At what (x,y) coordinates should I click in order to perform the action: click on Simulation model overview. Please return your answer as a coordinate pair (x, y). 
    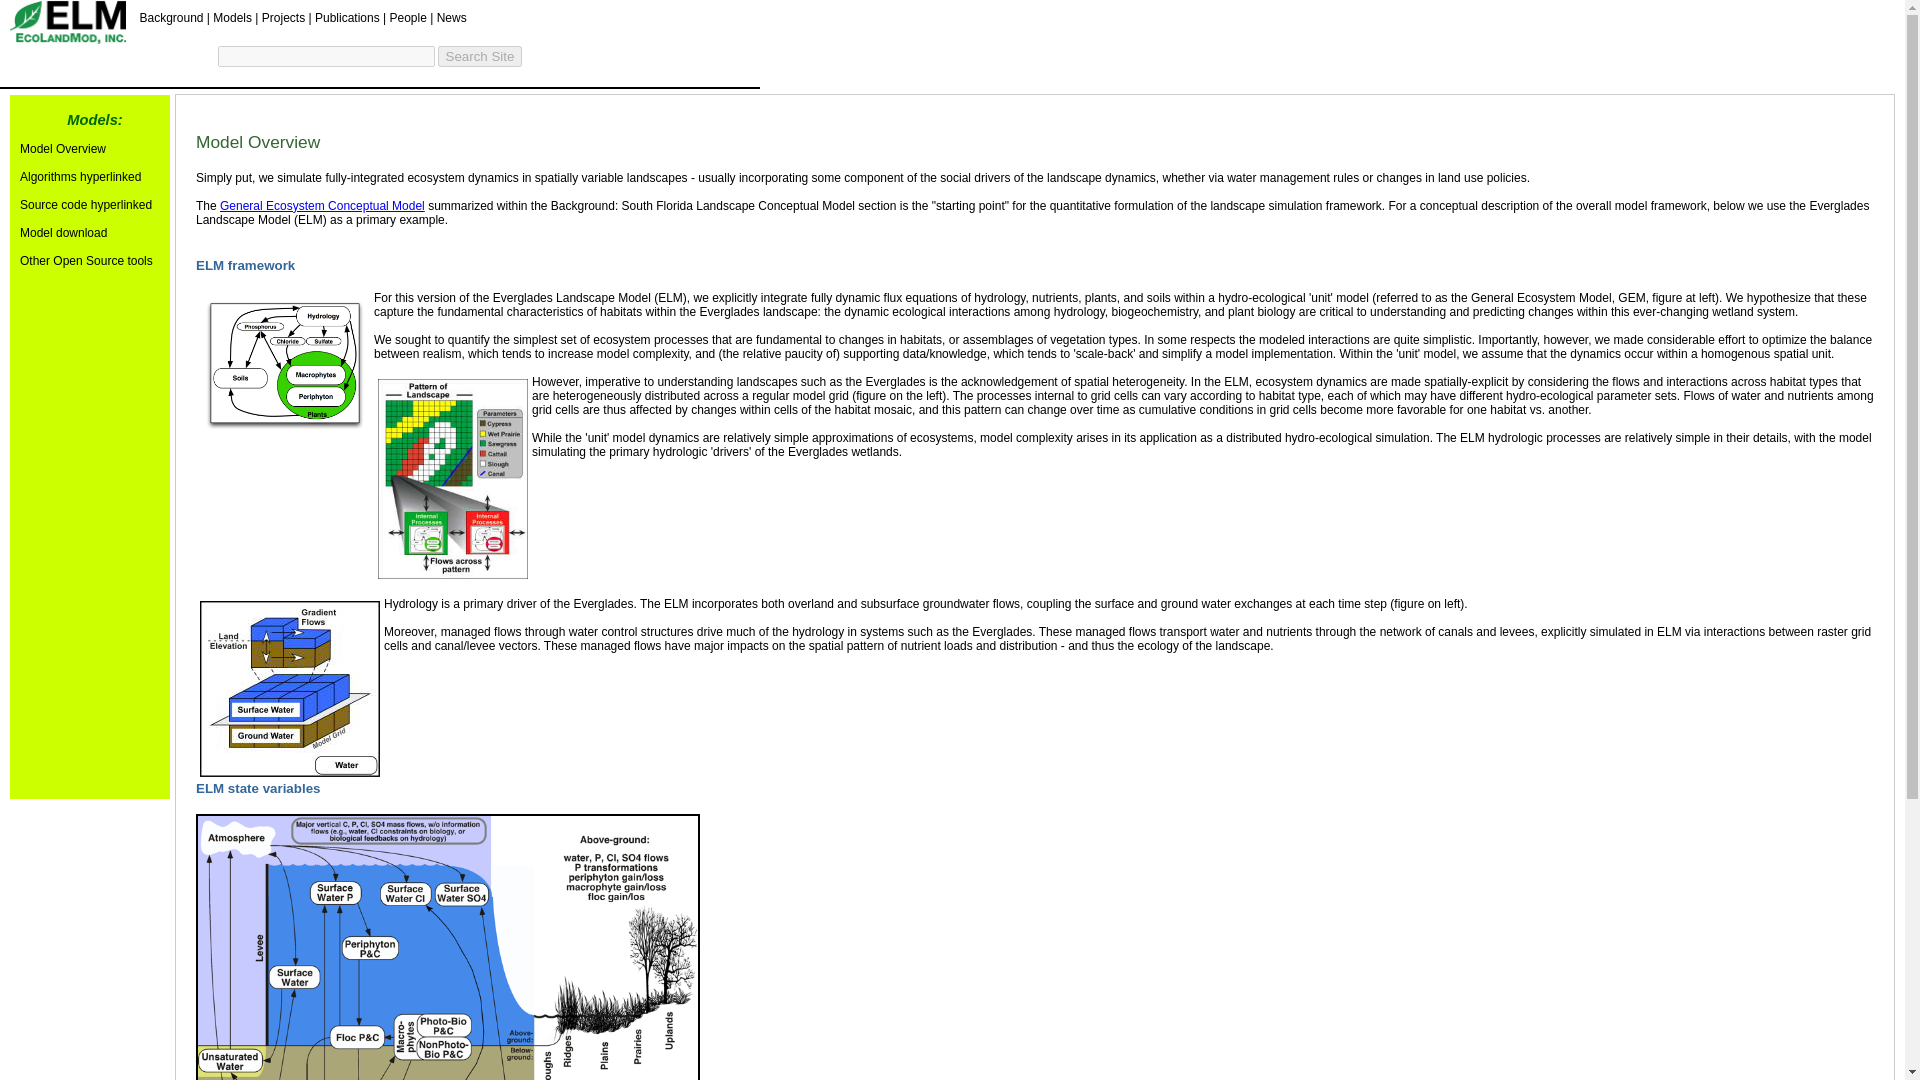
    Looking at the image, I should click on (62, 148).